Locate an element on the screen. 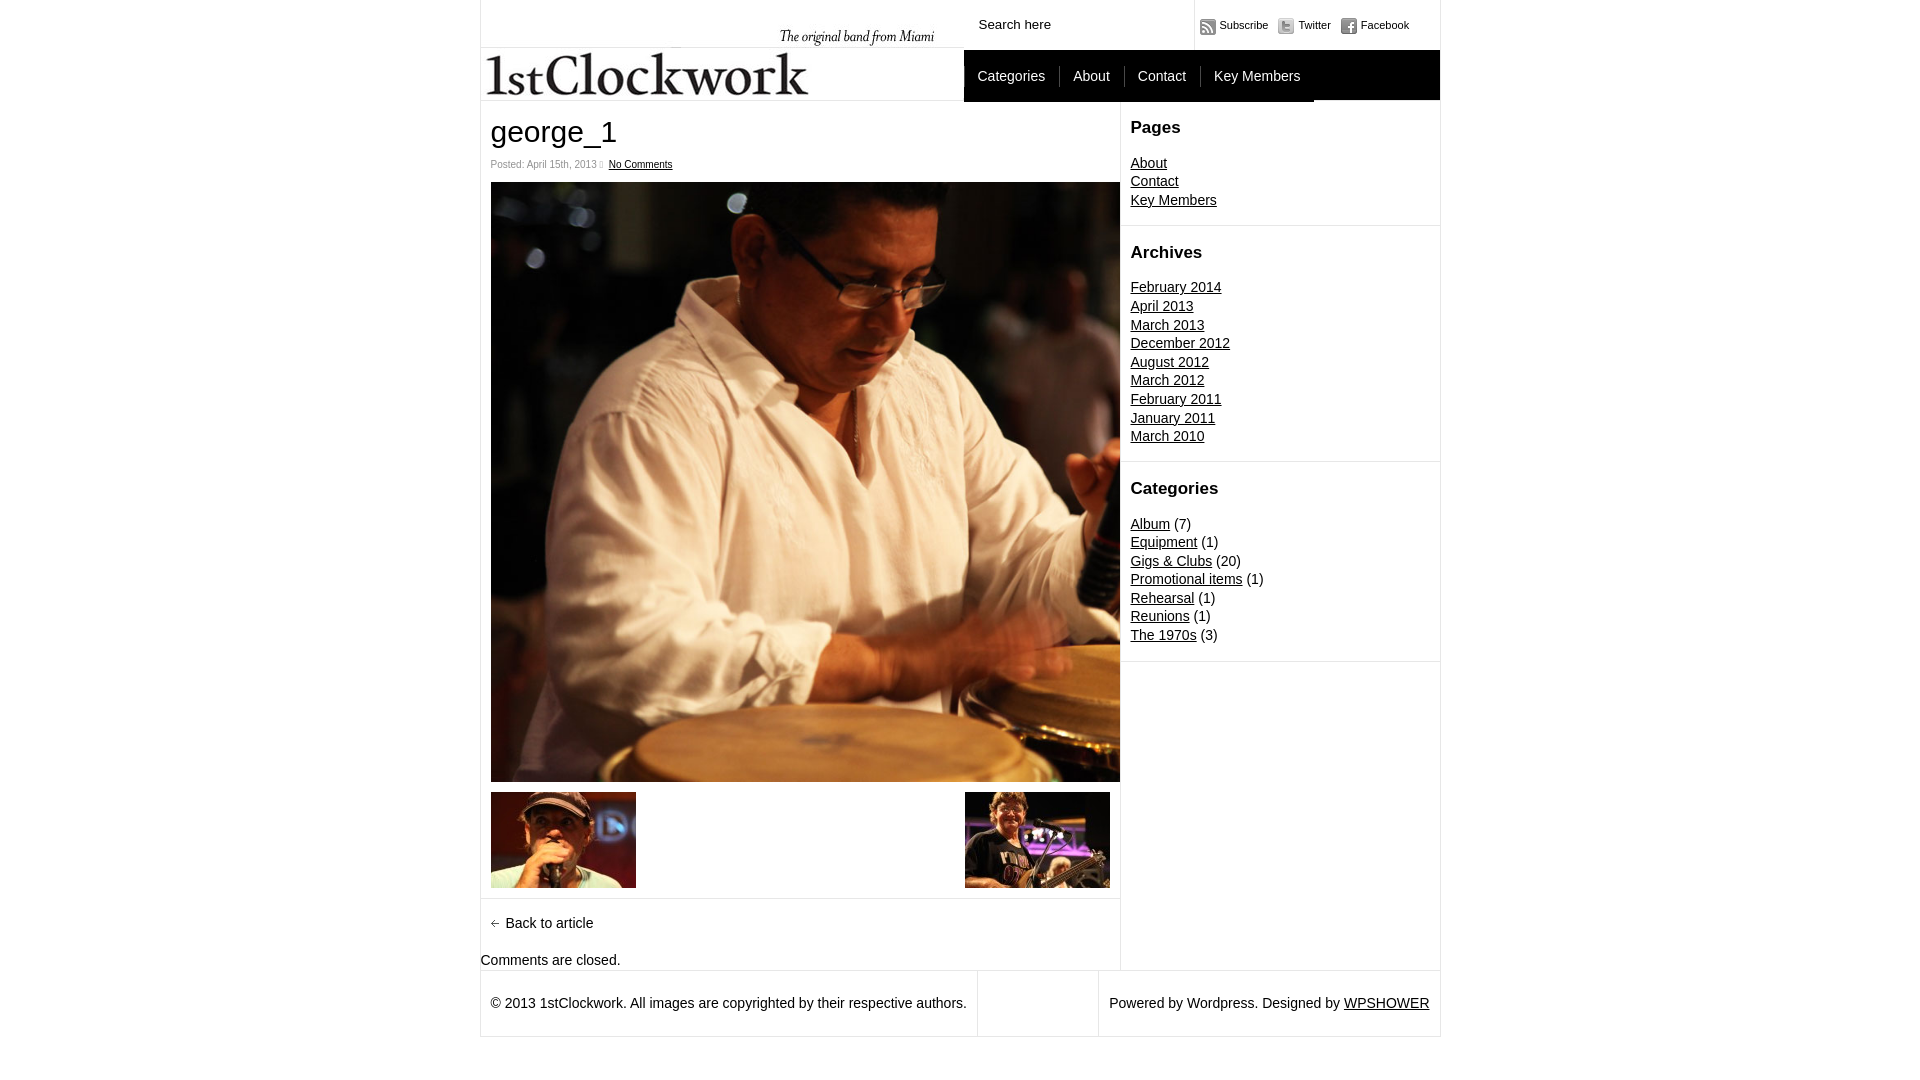  Twitter is located at coordinates (1304, 25).